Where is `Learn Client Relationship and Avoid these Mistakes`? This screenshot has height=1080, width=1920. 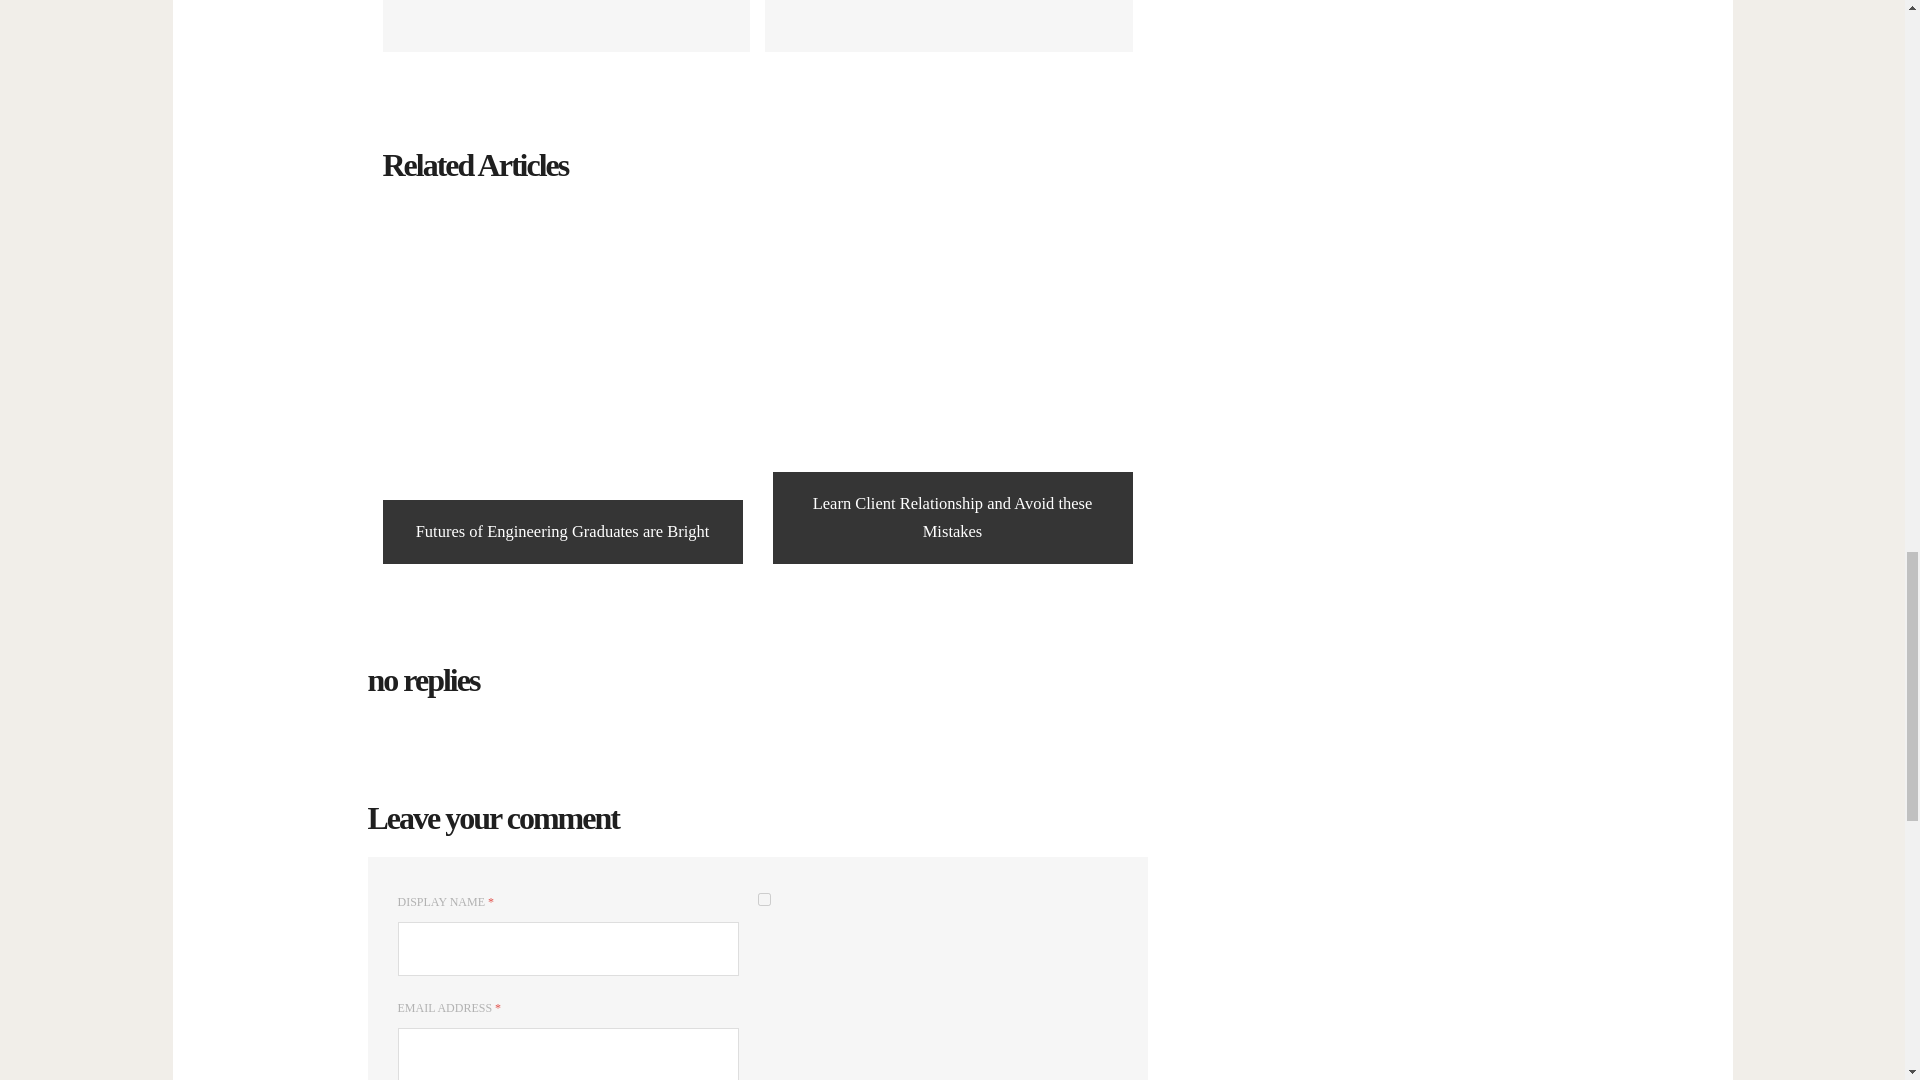 Learn Client Relationship and Avoid these Mistakes is located at coordinates (562, 384).